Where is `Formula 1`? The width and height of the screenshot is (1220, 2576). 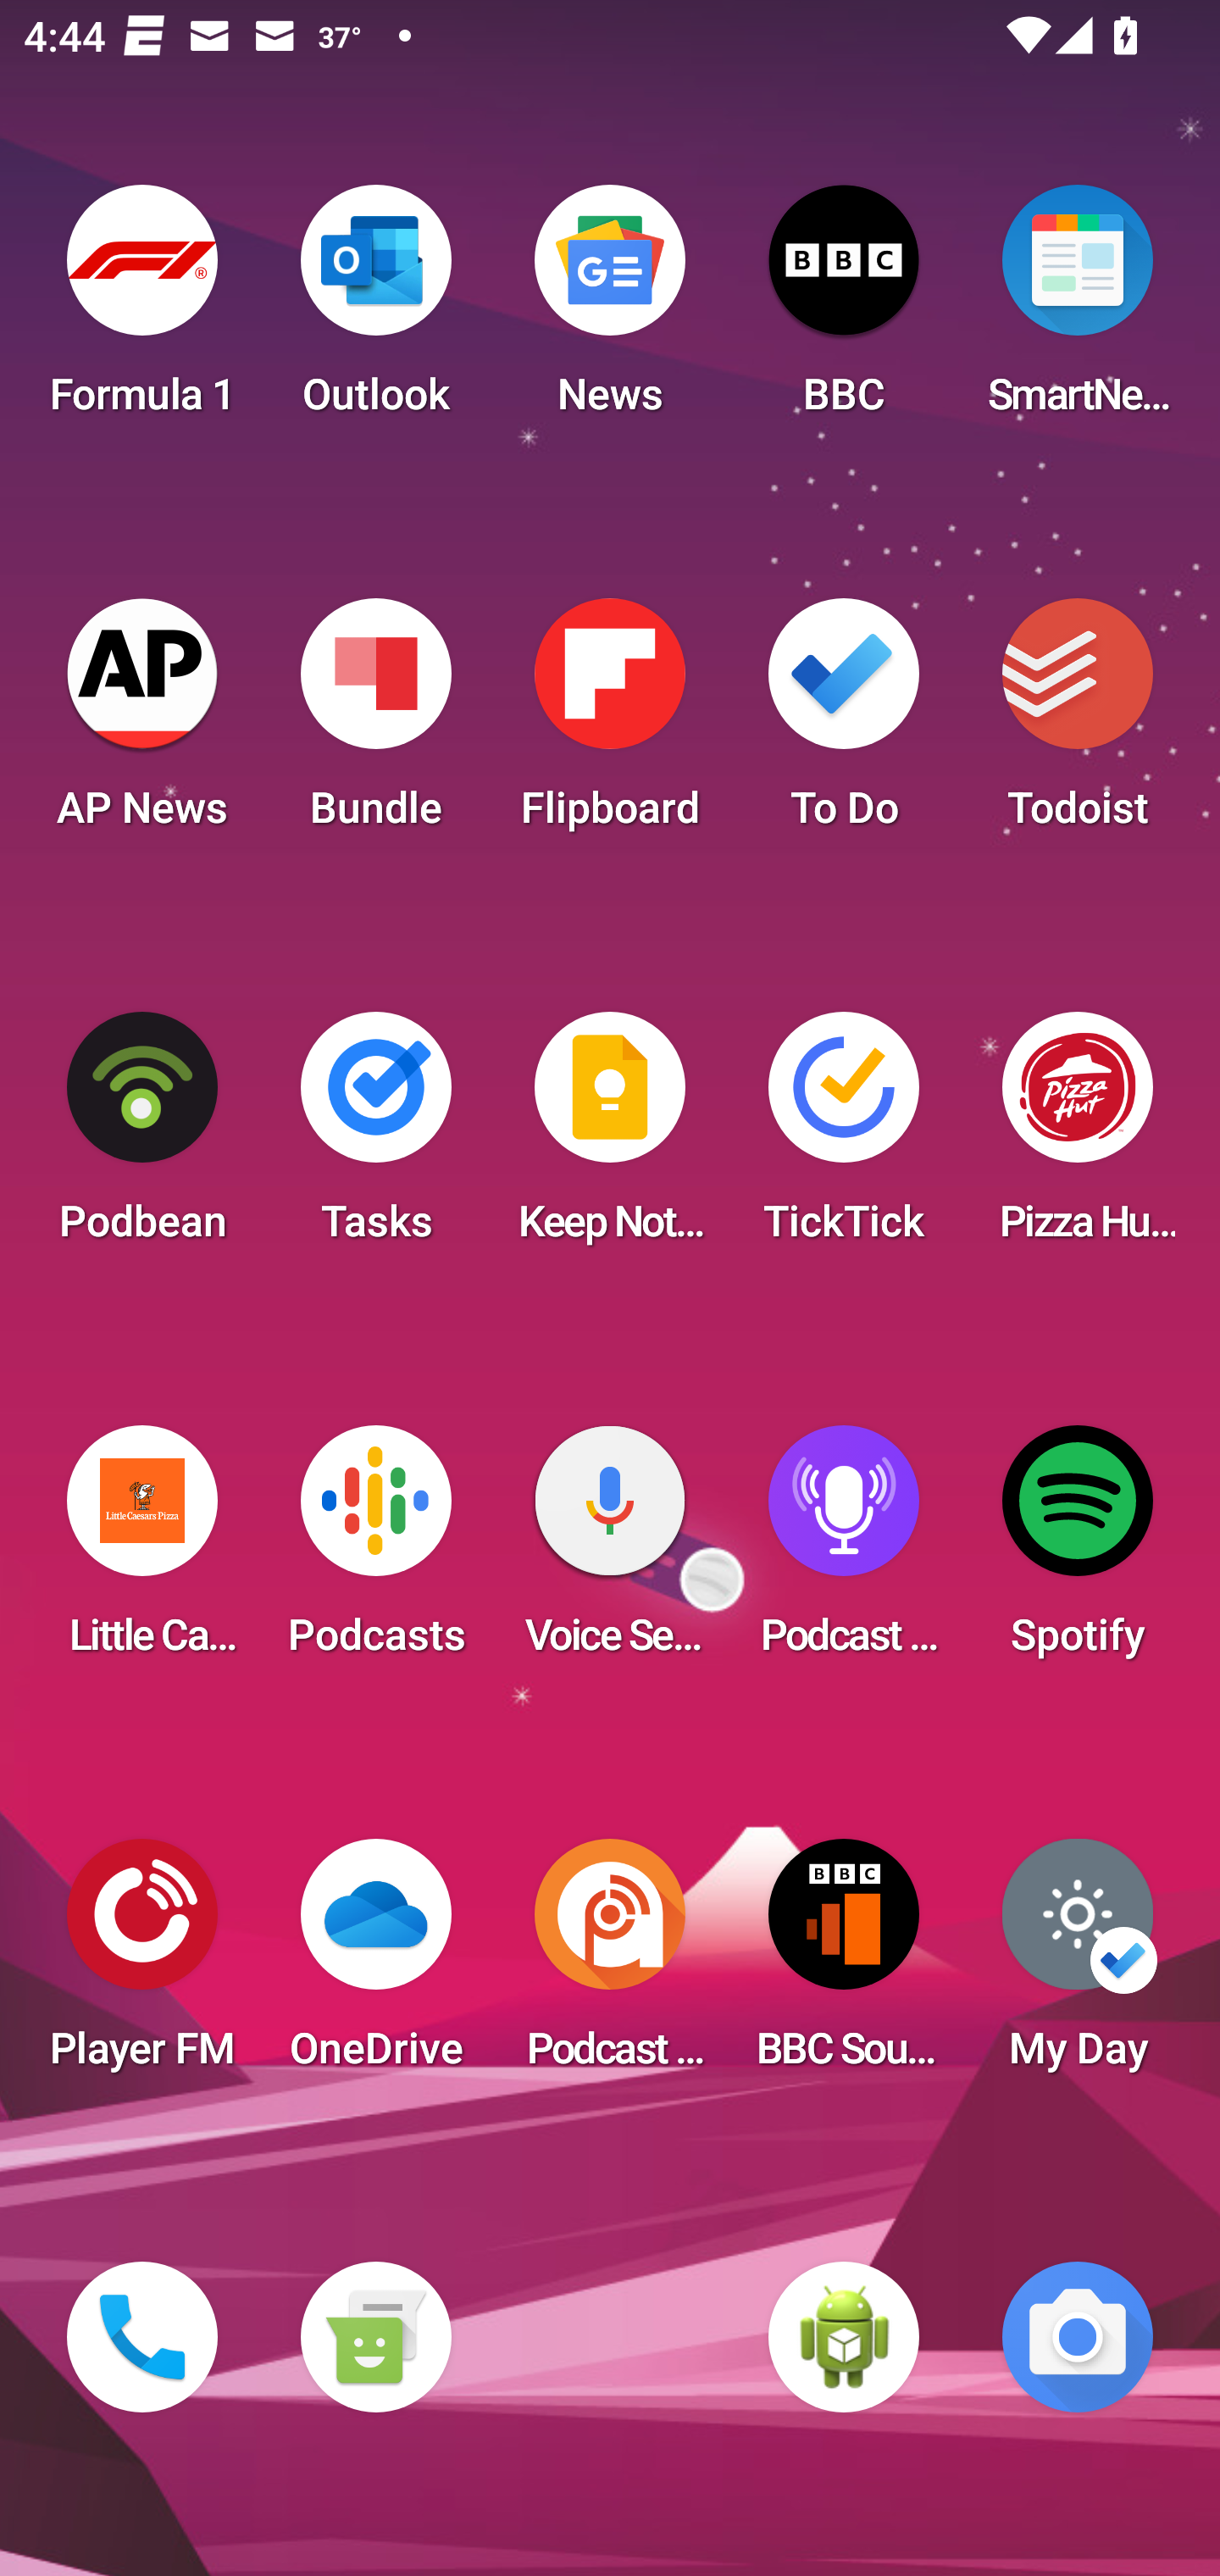 Formula 1 is located at coordinates (142, 310).